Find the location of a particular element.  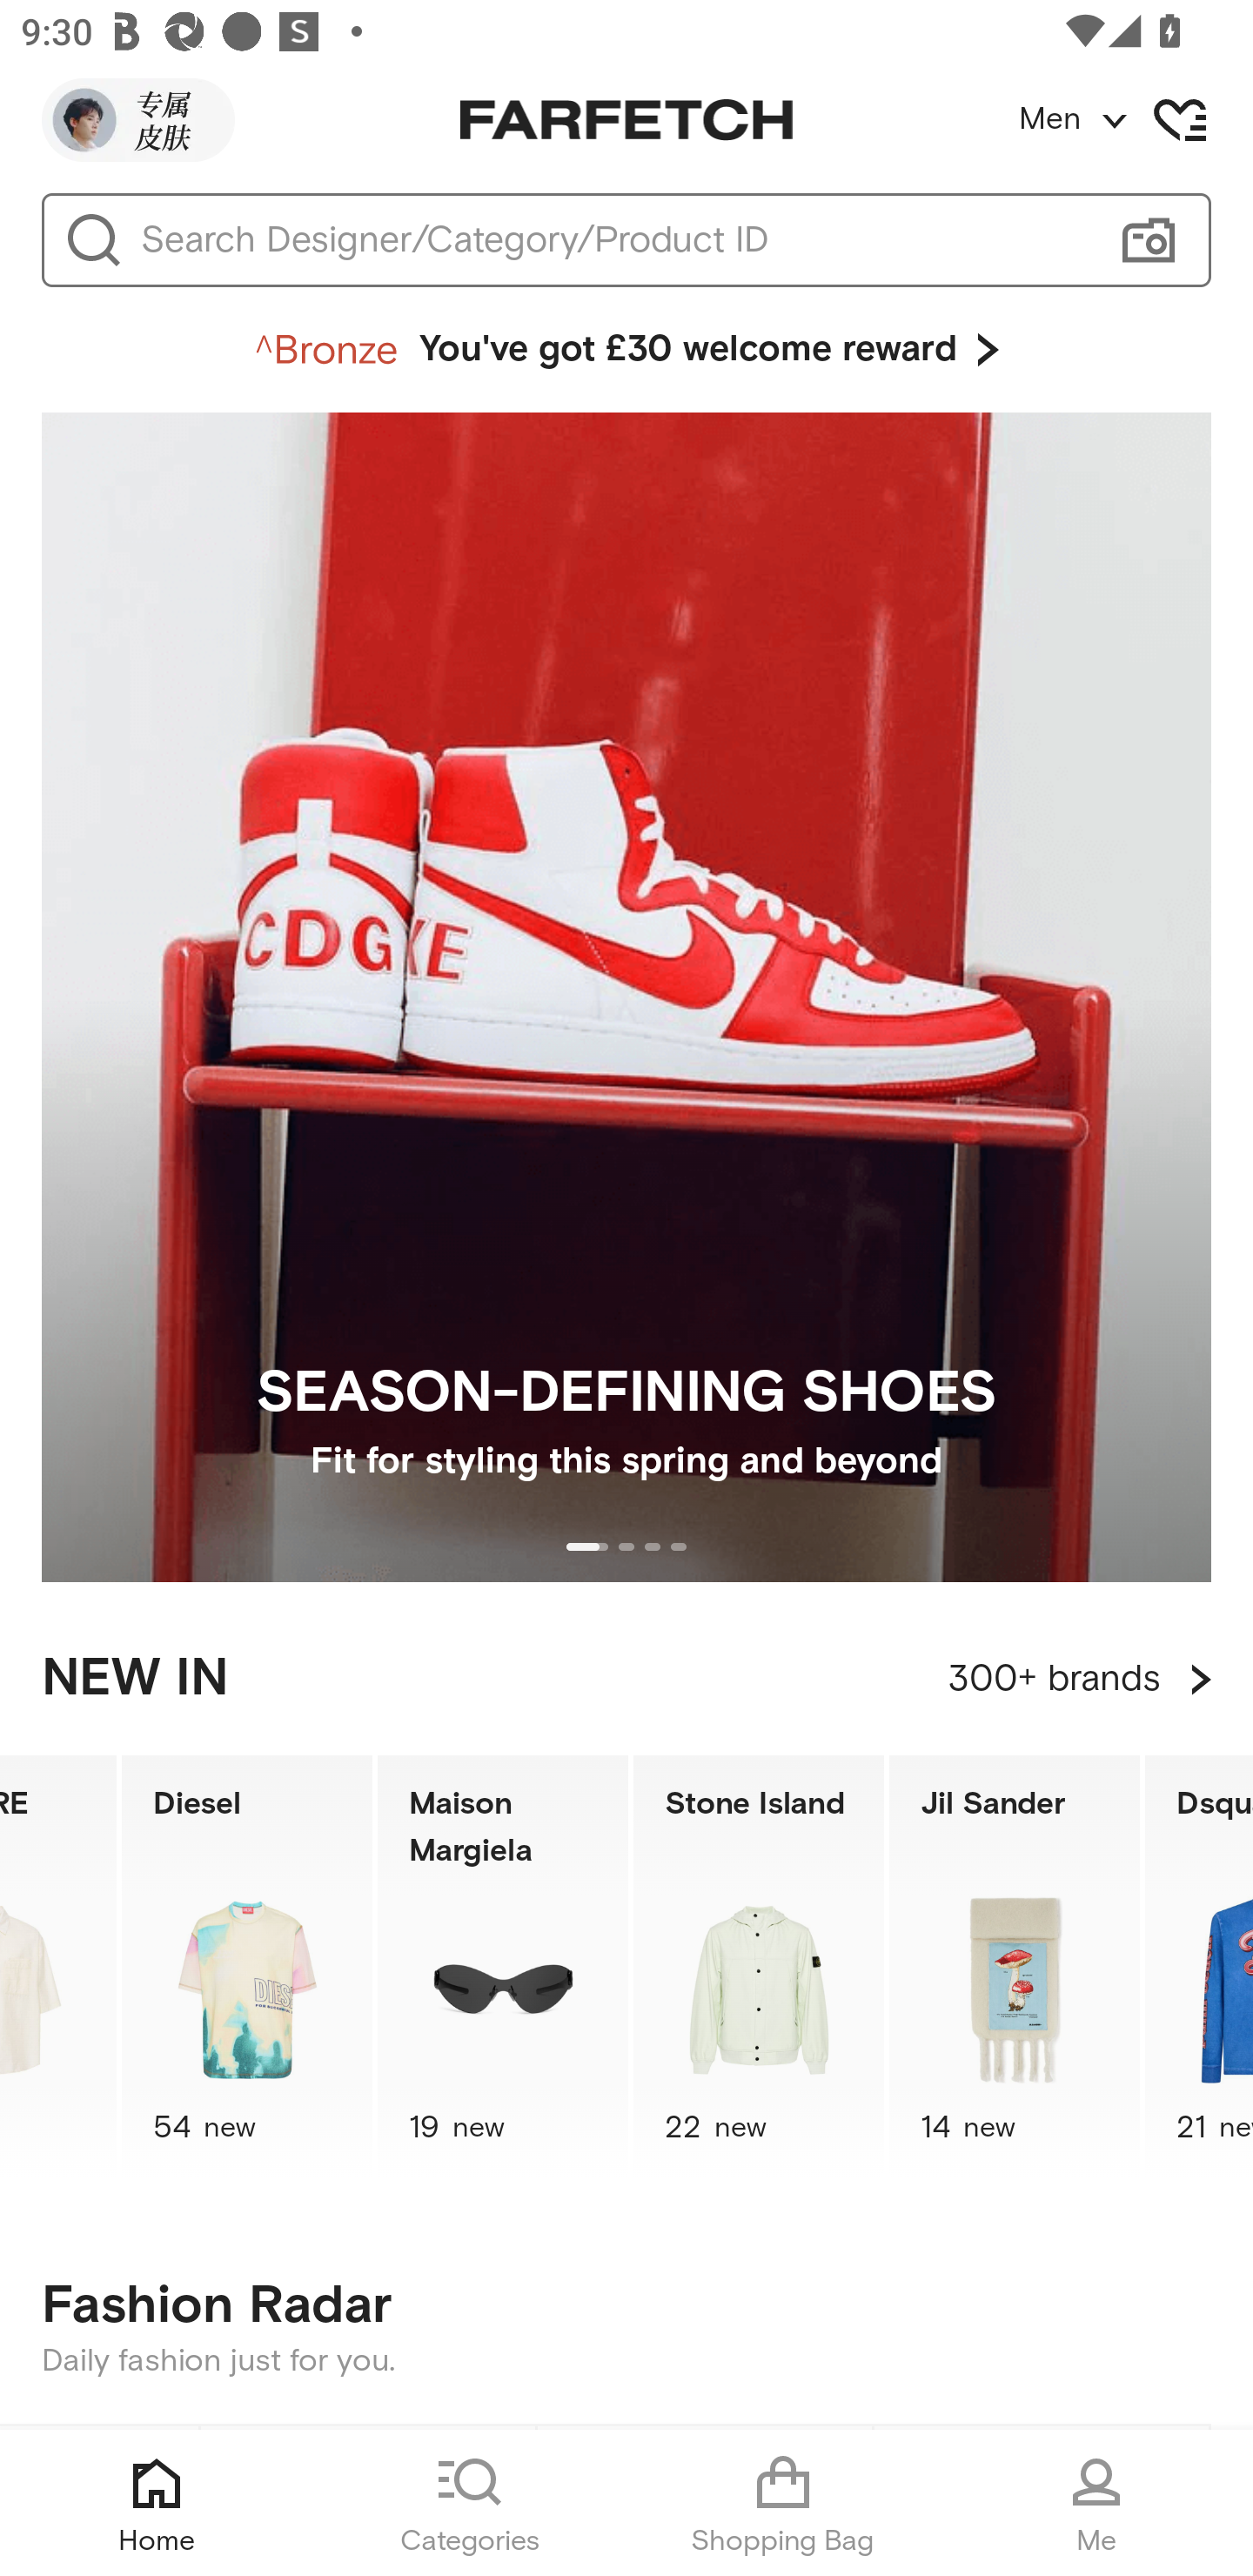

NEW IN 300+ brands is located at coordinates (626, 1679).